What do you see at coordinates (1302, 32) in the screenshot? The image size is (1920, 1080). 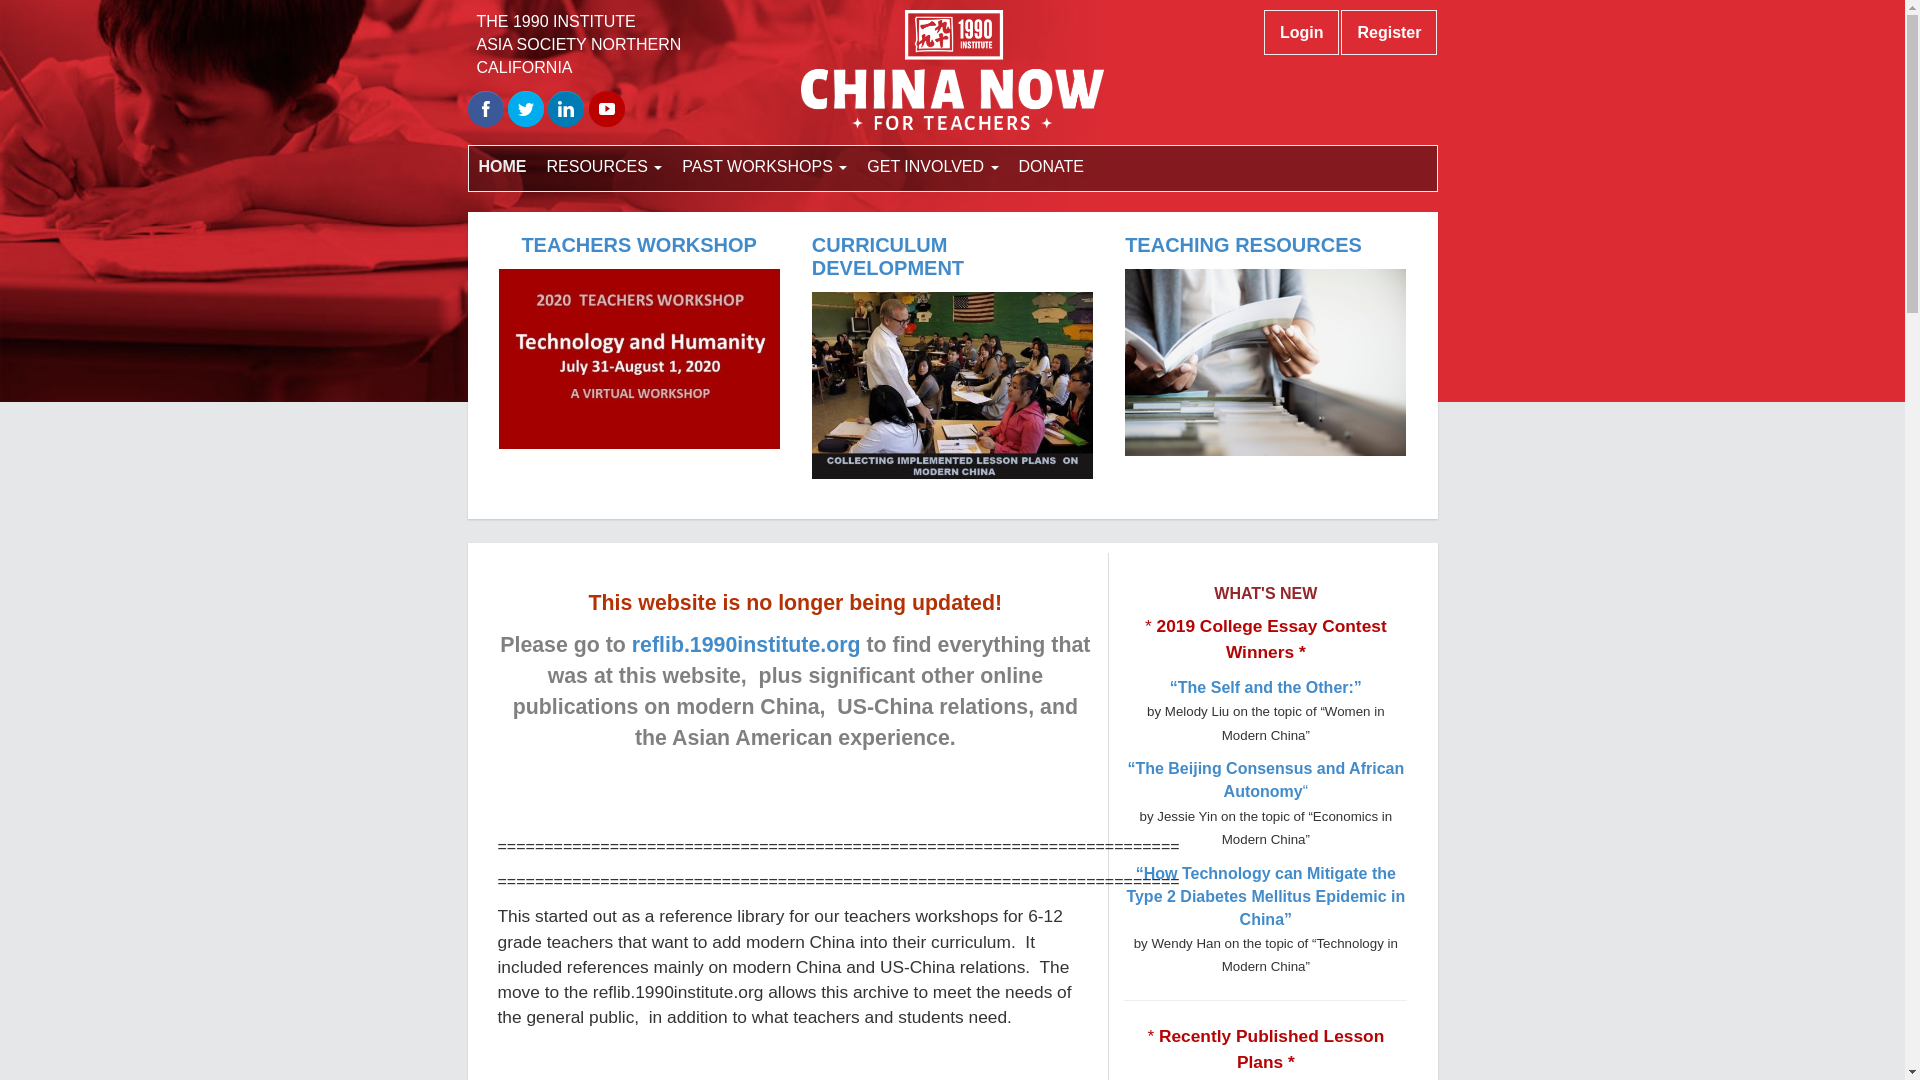 I see `Login` at bounding box center [1302, 32].